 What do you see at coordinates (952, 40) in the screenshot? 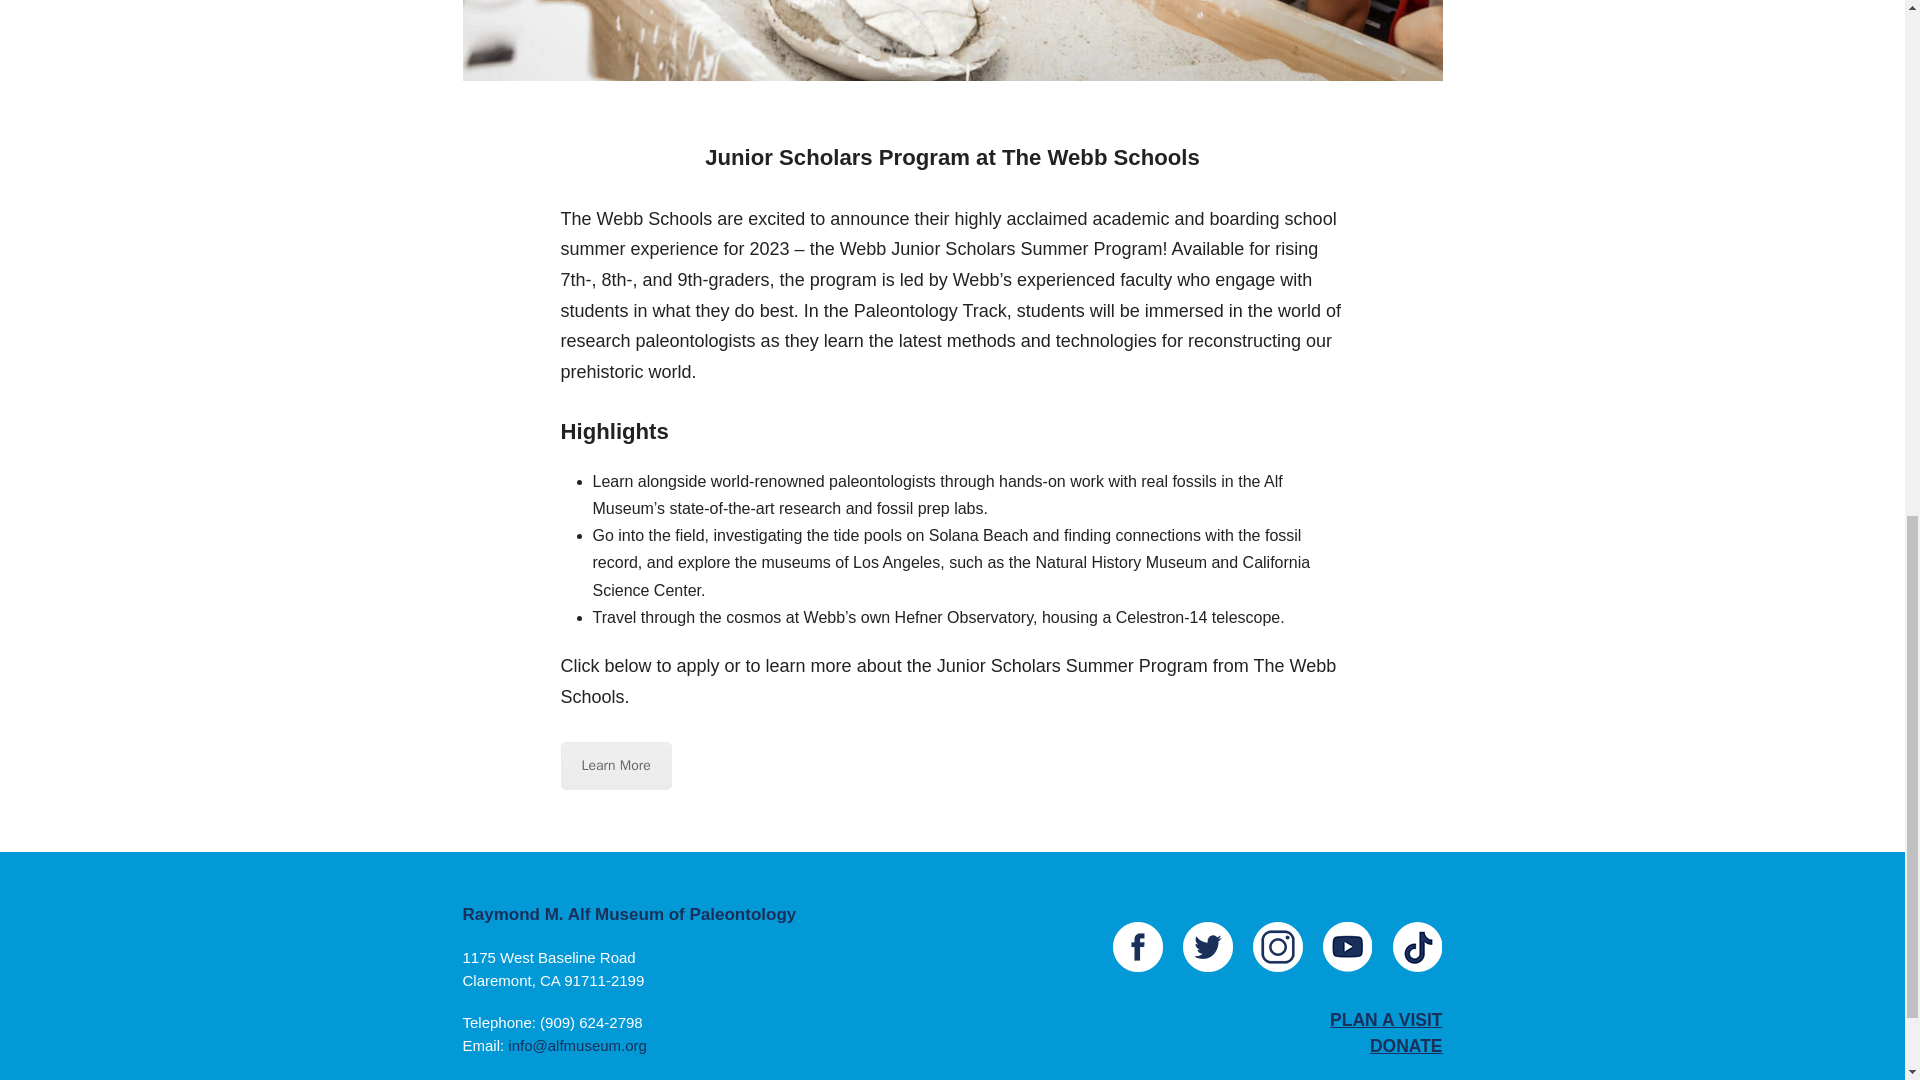
I see `WebbSummerSessionOne088-1-scaled` at bounding box center [952, 40].